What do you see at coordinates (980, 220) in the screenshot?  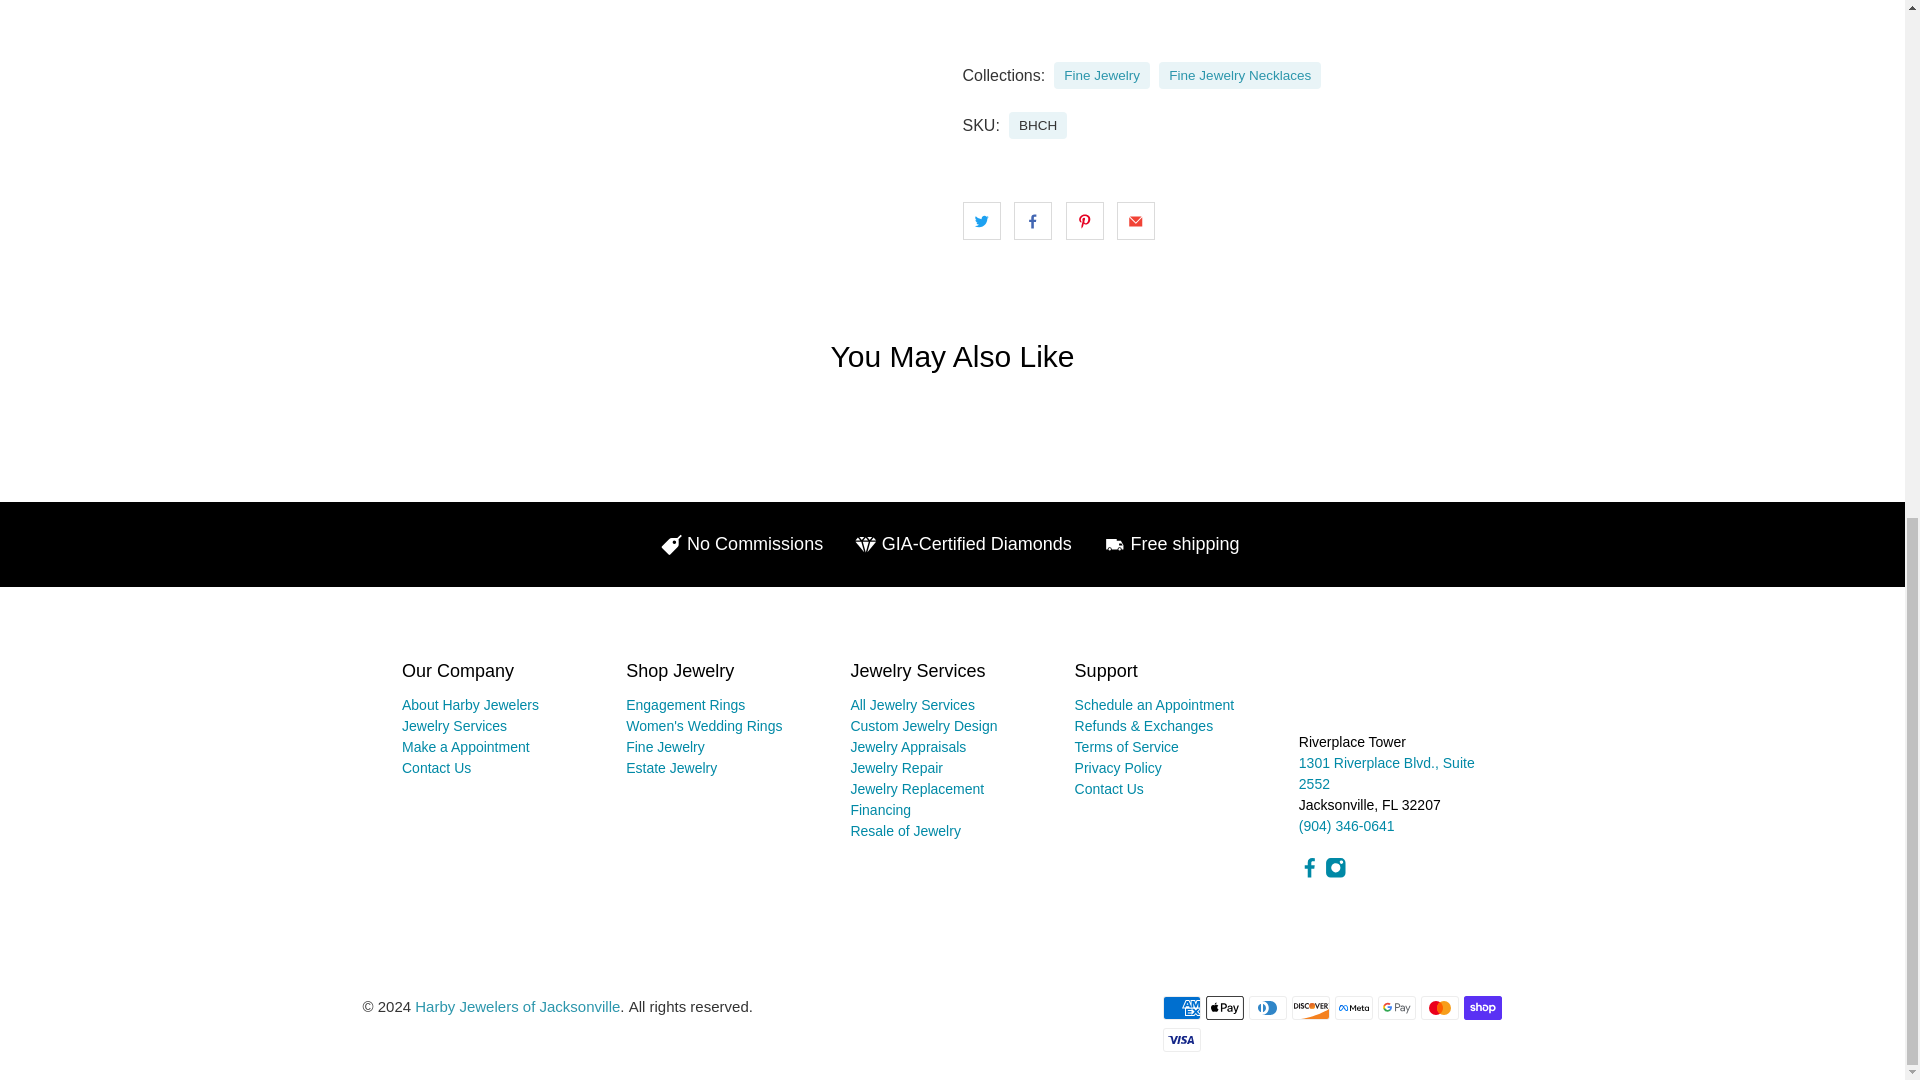 I see `Share this on Twitter` at bounding box center [980, 220].